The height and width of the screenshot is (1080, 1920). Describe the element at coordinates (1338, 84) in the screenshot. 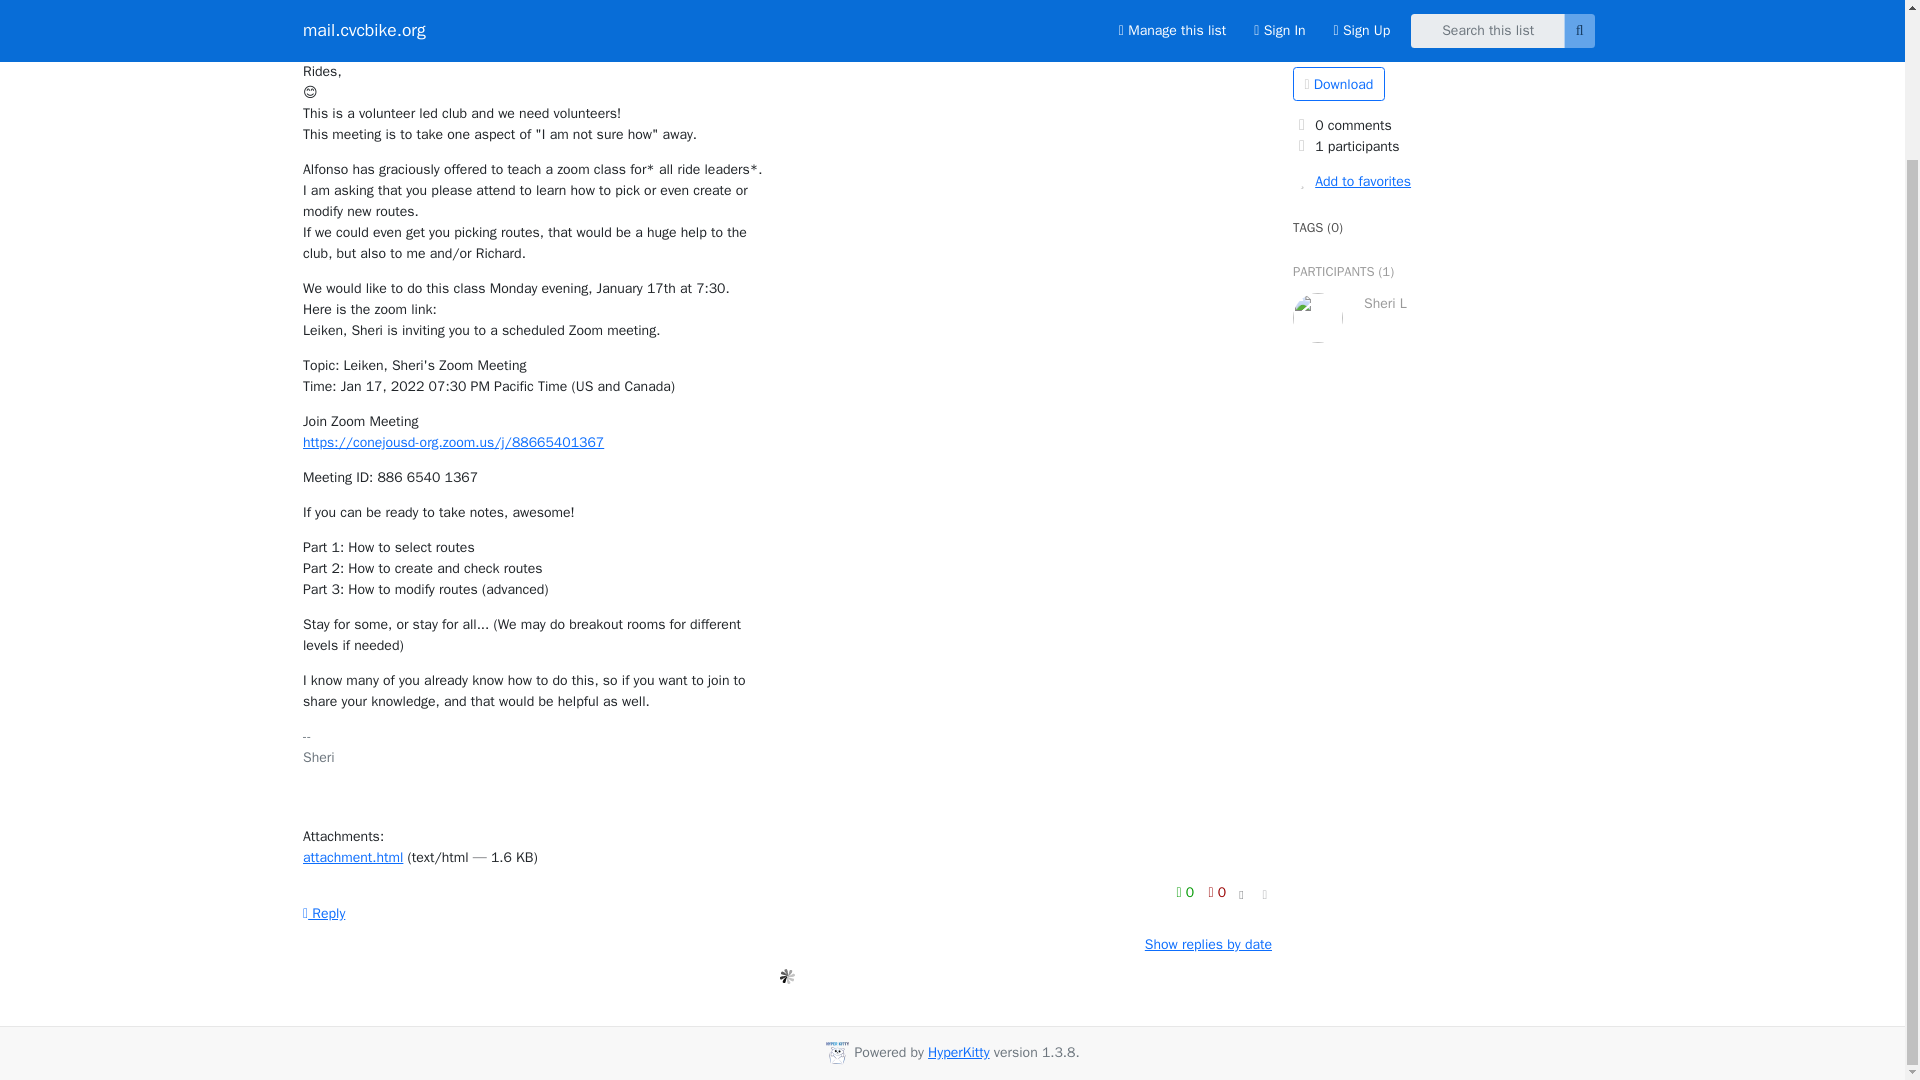

I see `This thread in gzipped mbox format` at that location.